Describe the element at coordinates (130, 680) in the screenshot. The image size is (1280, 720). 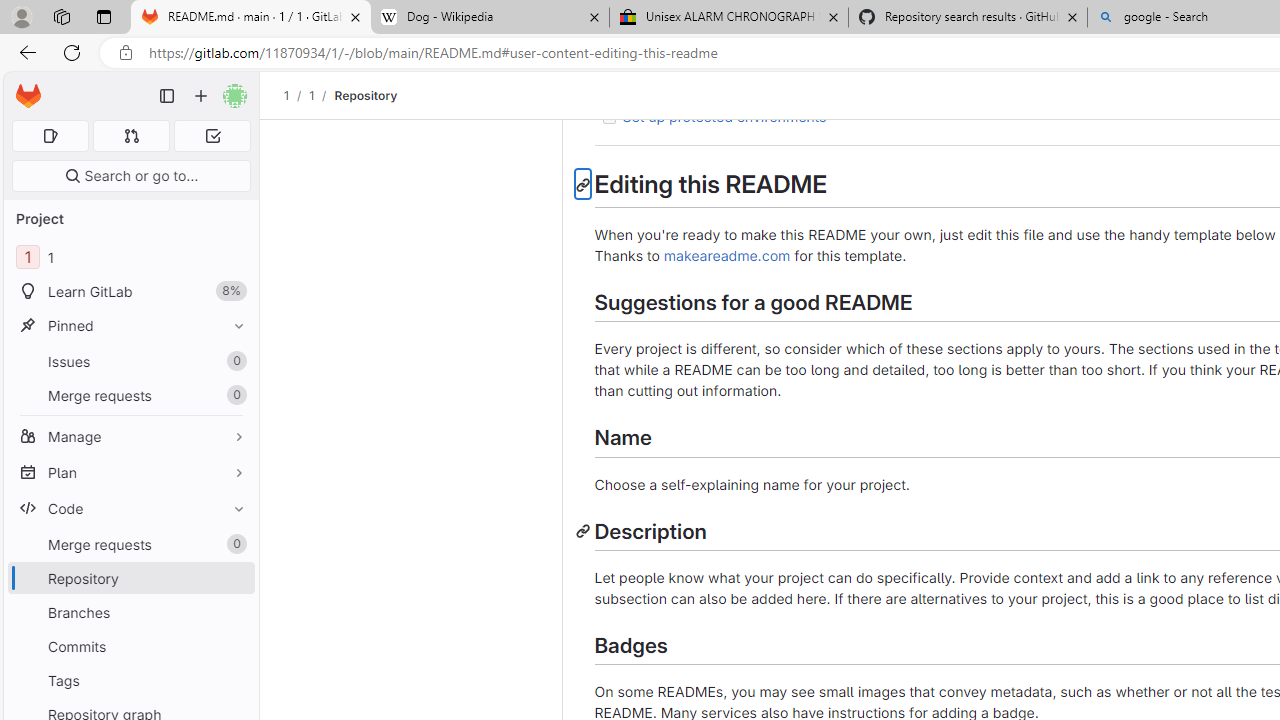
I see `Tags` at that location.